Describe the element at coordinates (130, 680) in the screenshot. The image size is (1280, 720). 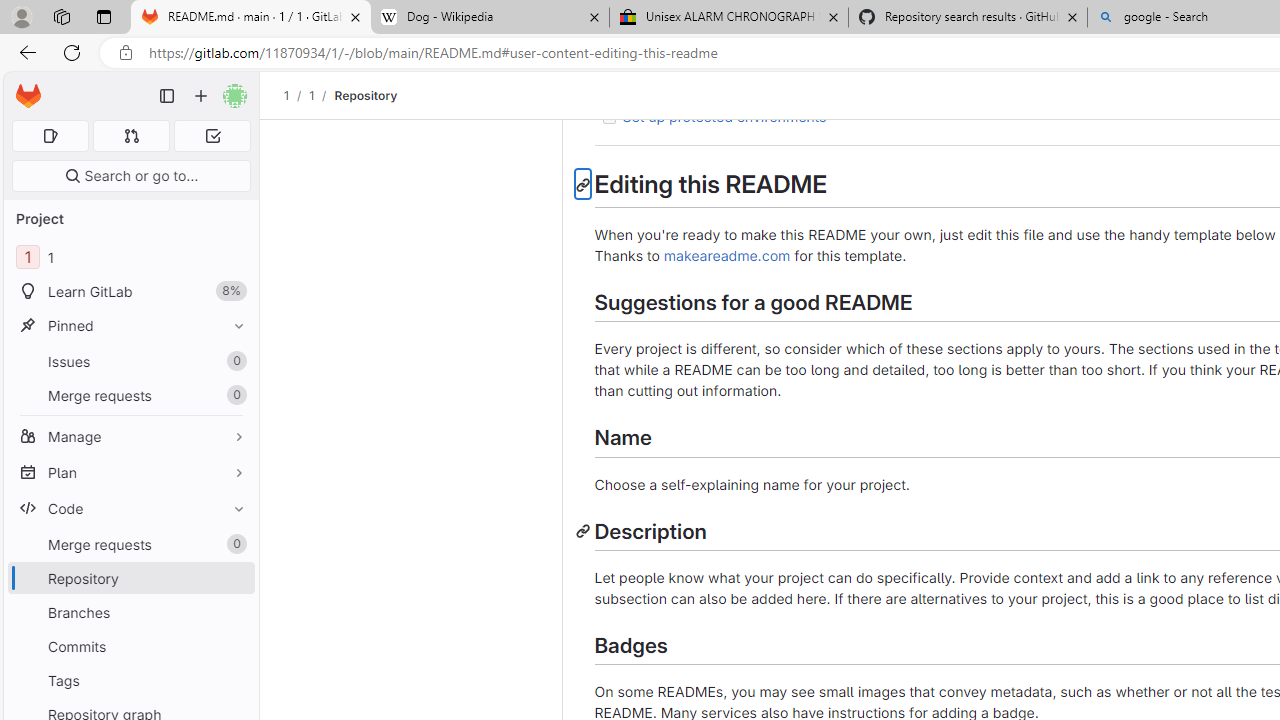
I see `Tags` at that location.